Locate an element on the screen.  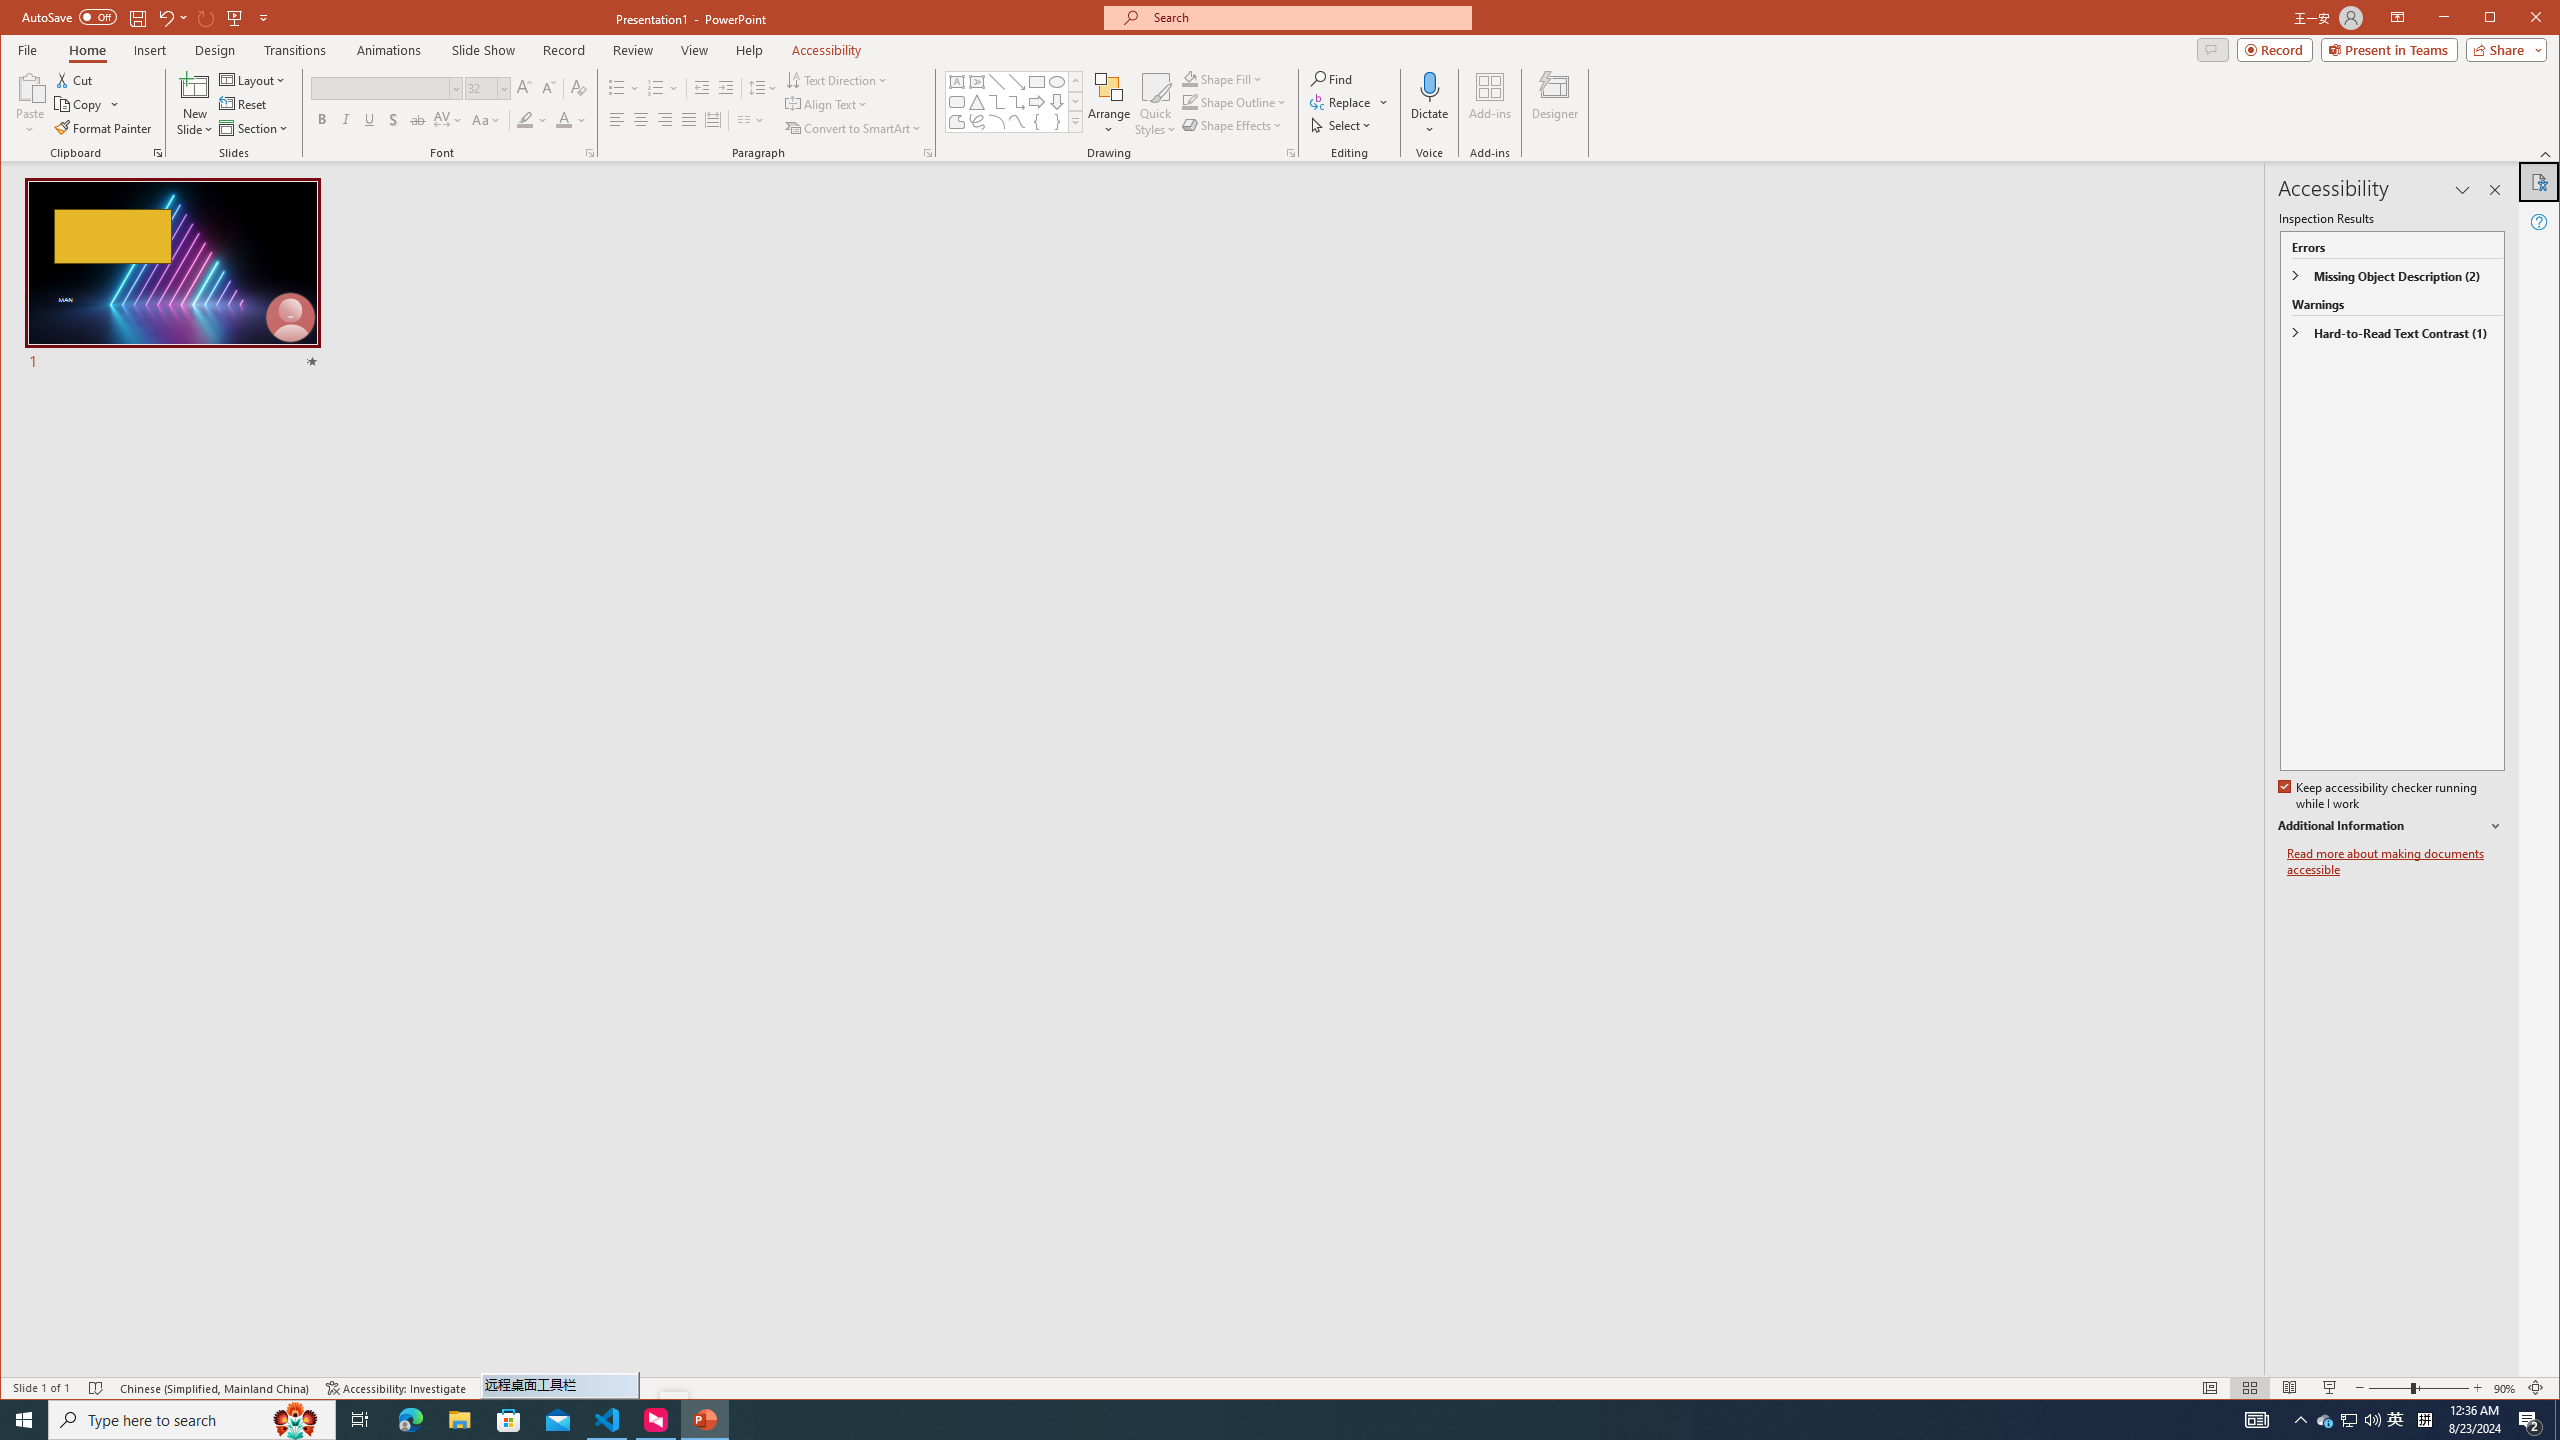
Replace... is located at coordinates (1342, 102).